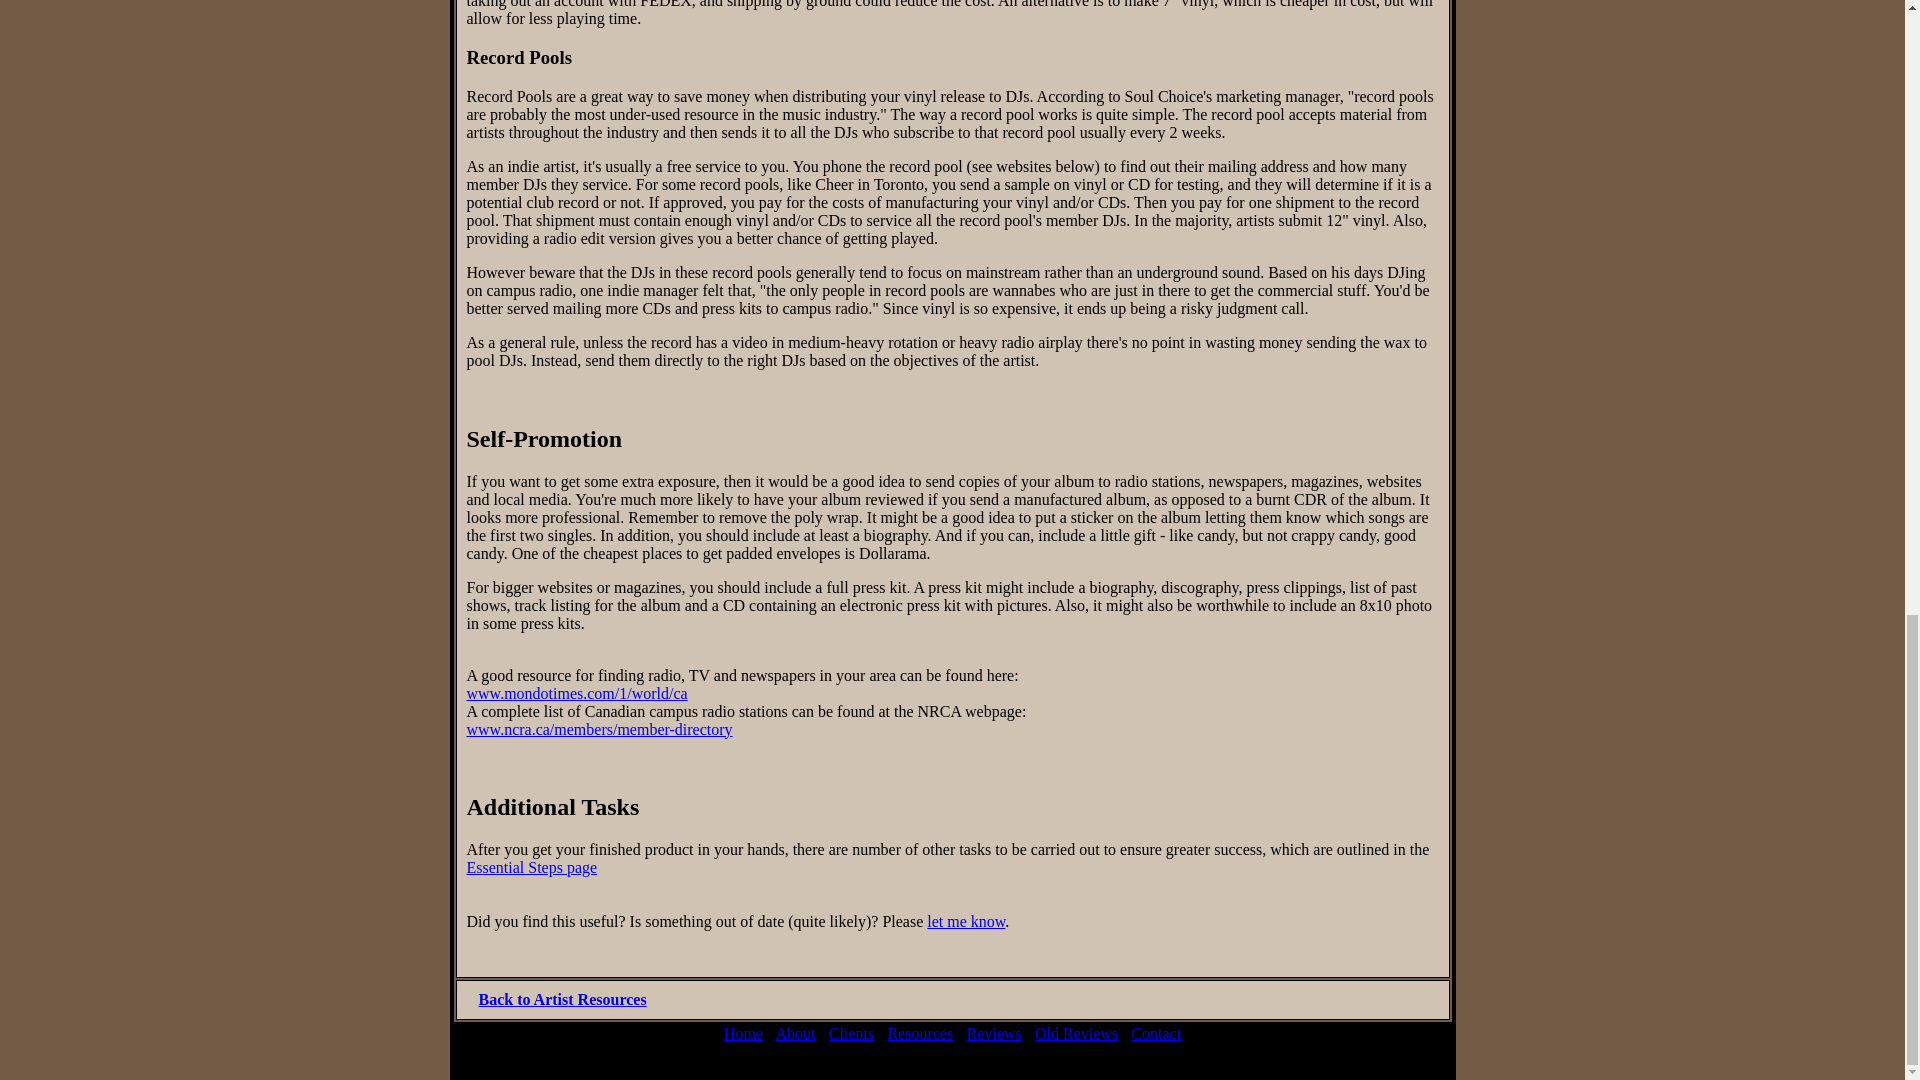 Image resolution: width=1920 pixels, height=1080 pixels. Describe the element at coordinates (532, 866) in the screenshot. I see `Essential Steps page` at that location.